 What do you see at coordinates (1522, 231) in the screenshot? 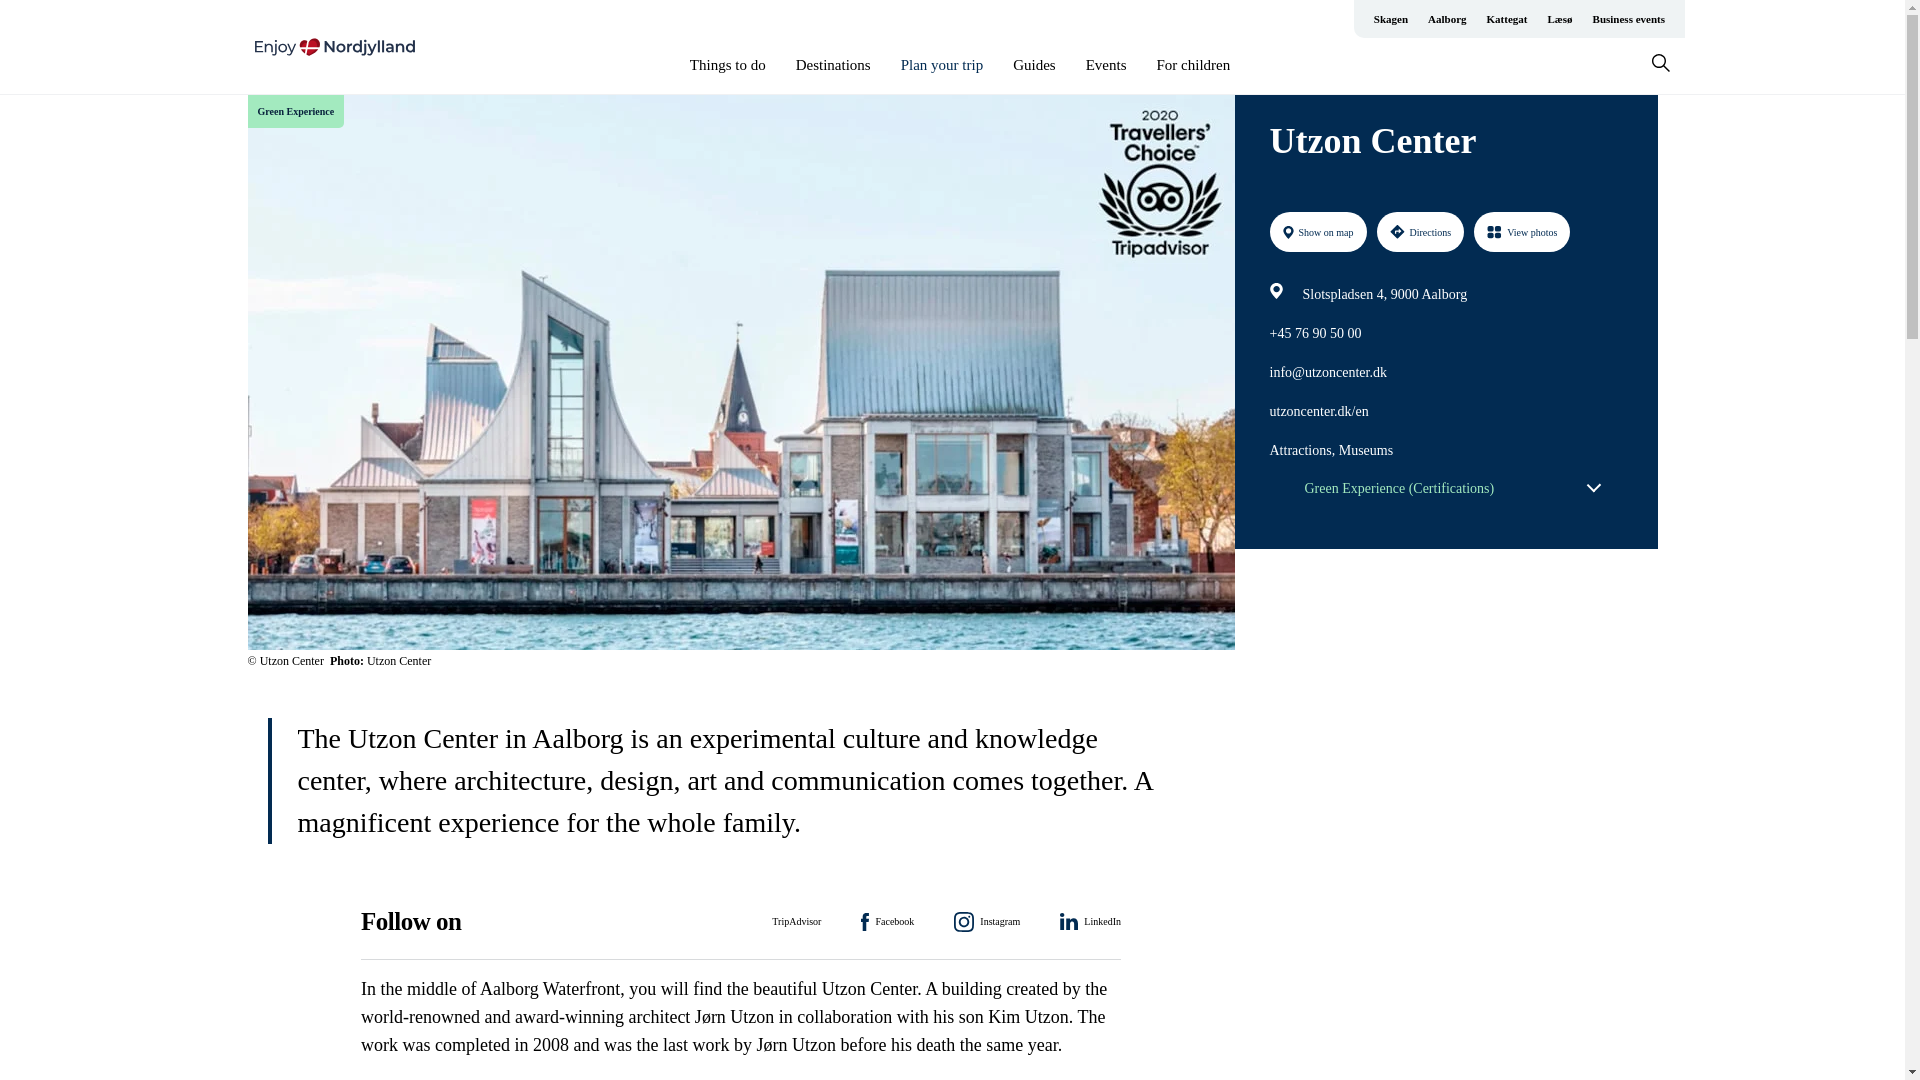
I see `View photos` at bounding box center [1522, 231].